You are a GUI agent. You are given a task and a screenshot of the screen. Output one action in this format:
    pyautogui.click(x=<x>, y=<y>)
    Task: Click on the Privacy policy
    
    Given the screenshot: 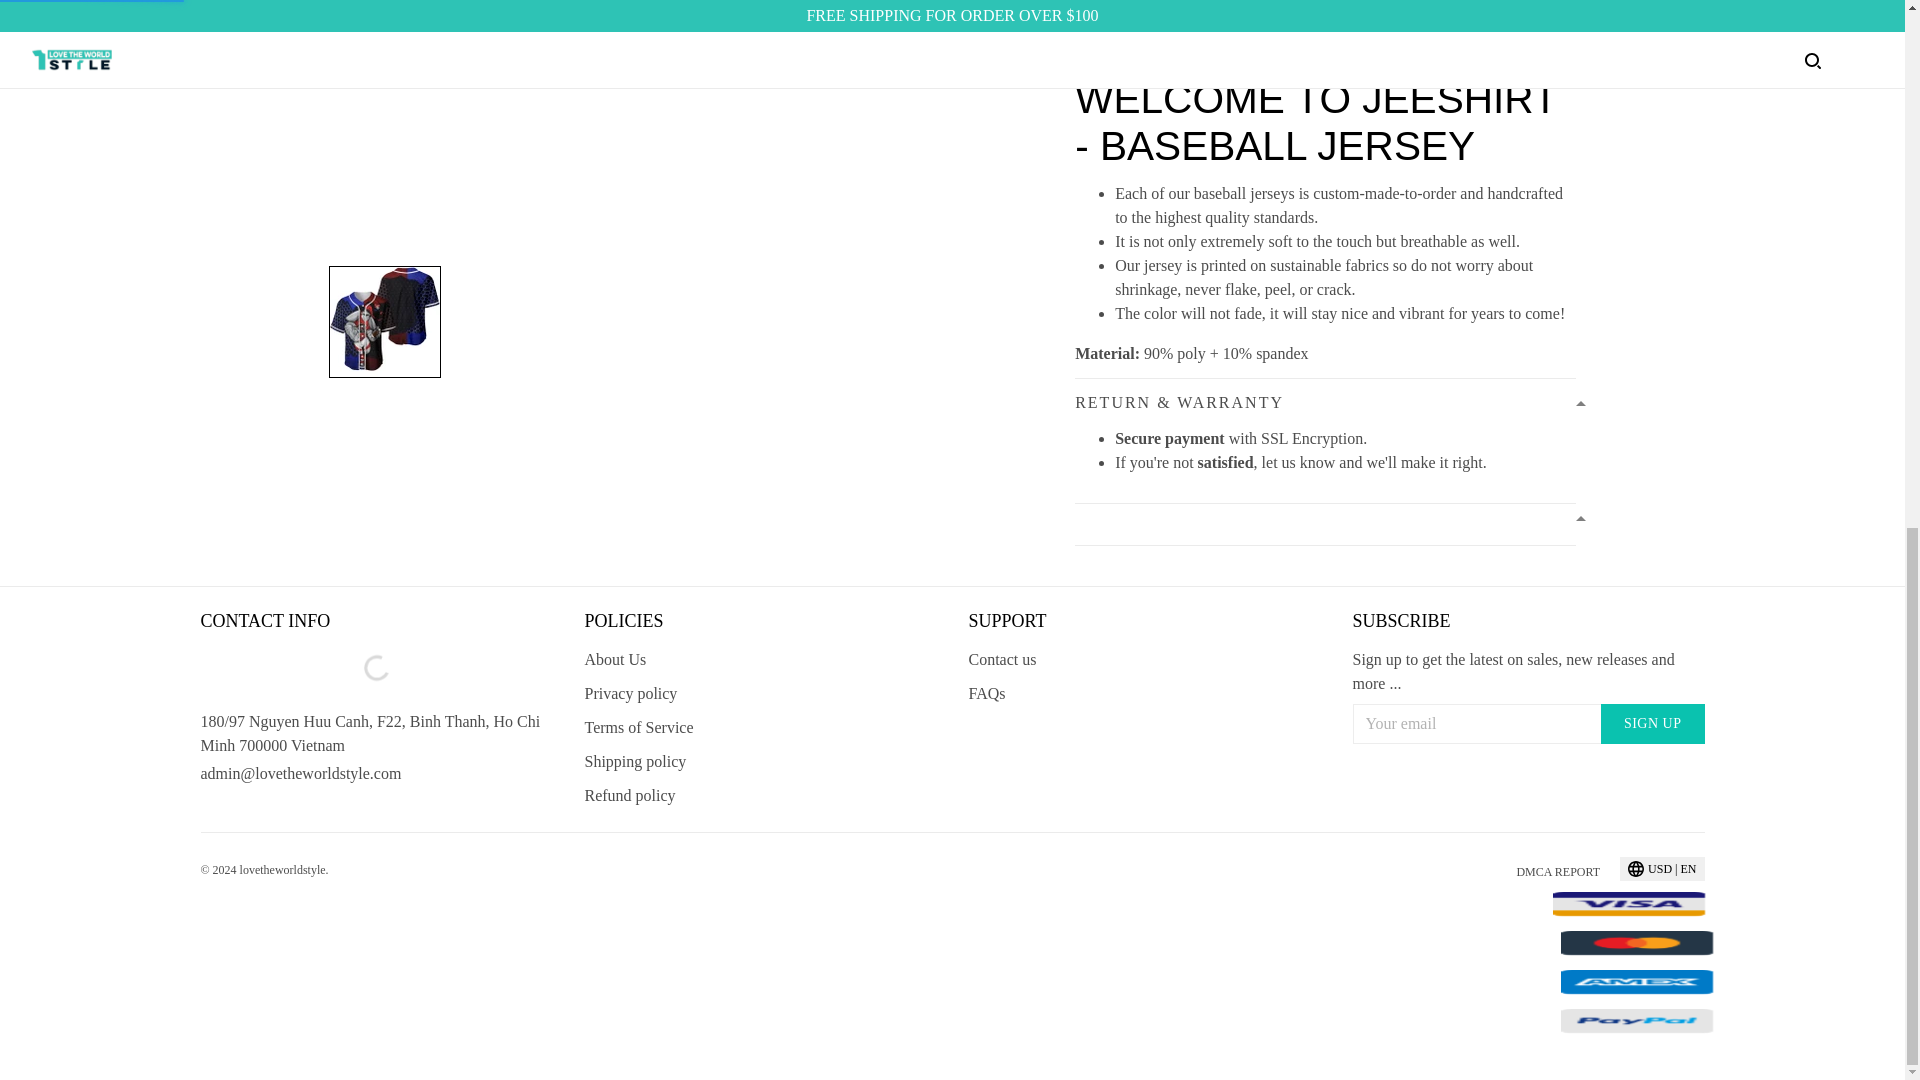 What is the action you would take?
    pyautogui.click(x=630, y=693)
    